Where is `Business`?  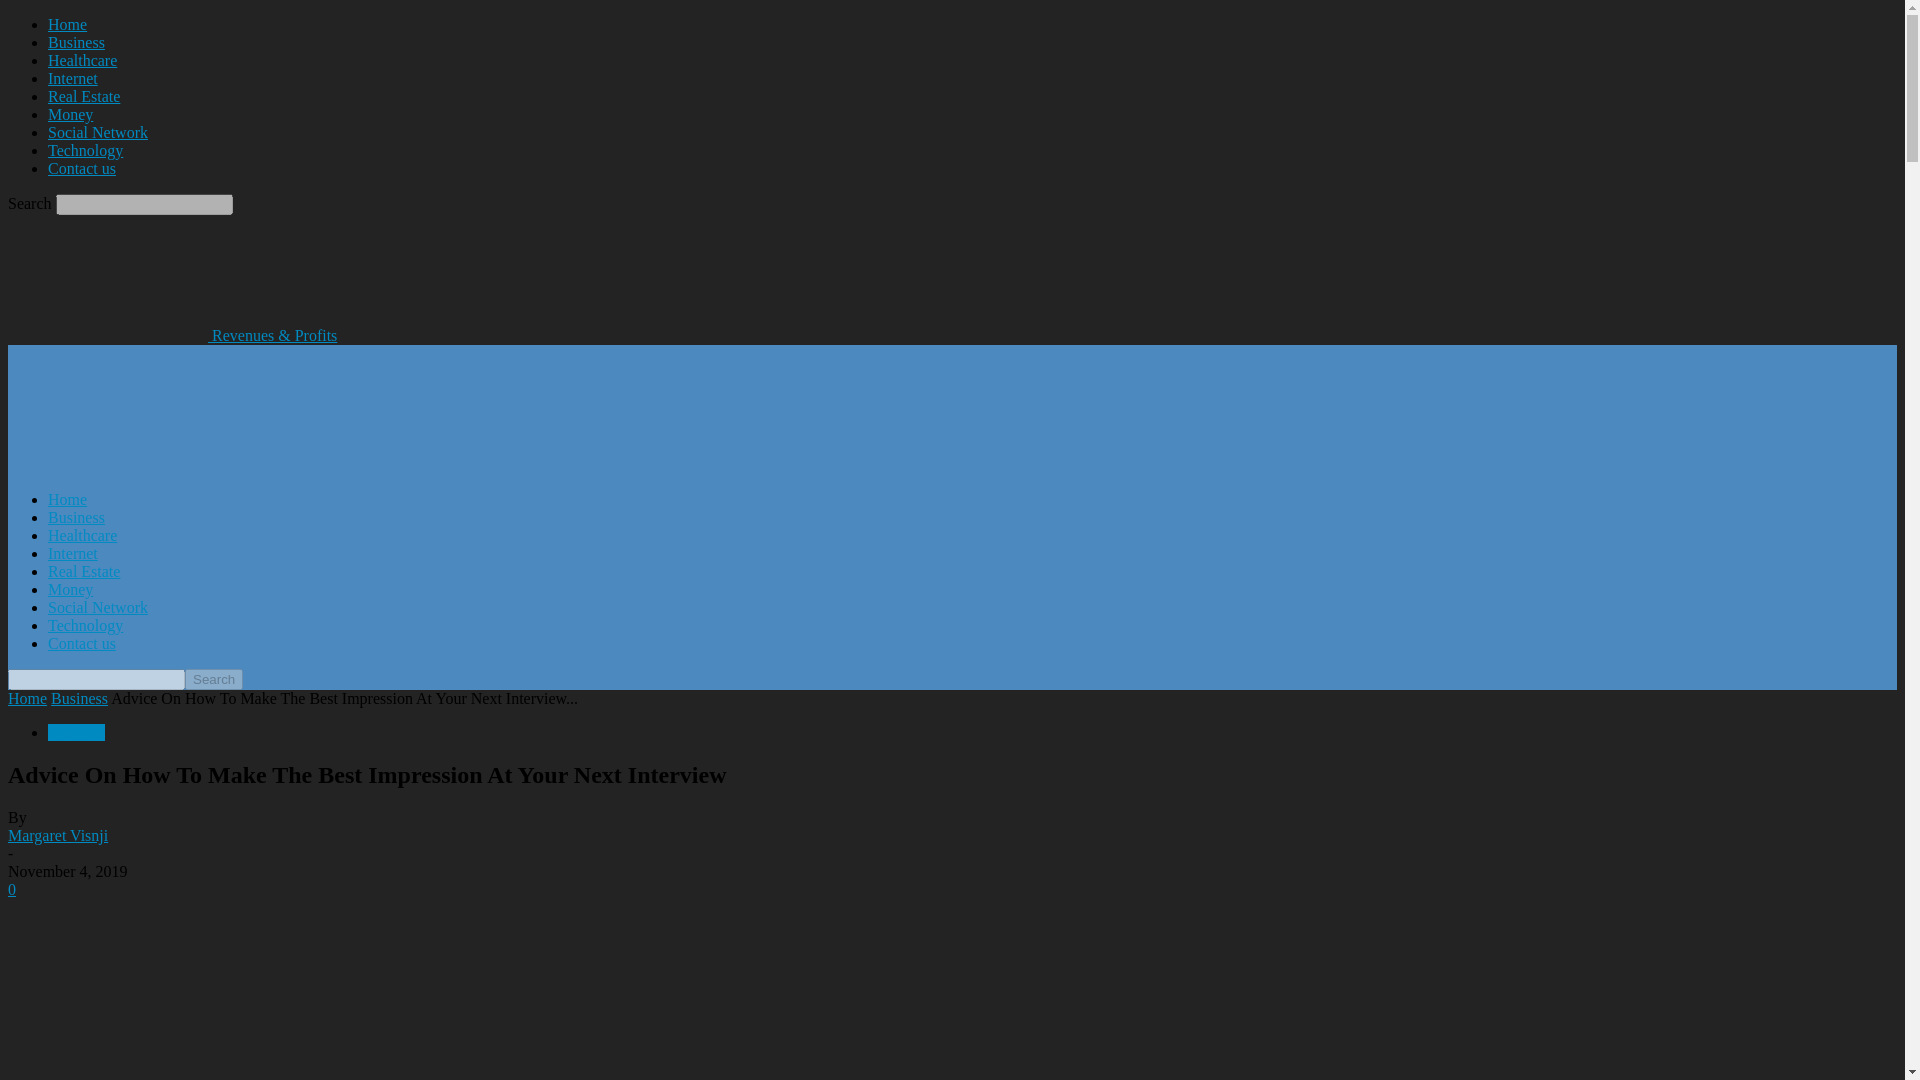 Business is located at coordinates (79, 698).